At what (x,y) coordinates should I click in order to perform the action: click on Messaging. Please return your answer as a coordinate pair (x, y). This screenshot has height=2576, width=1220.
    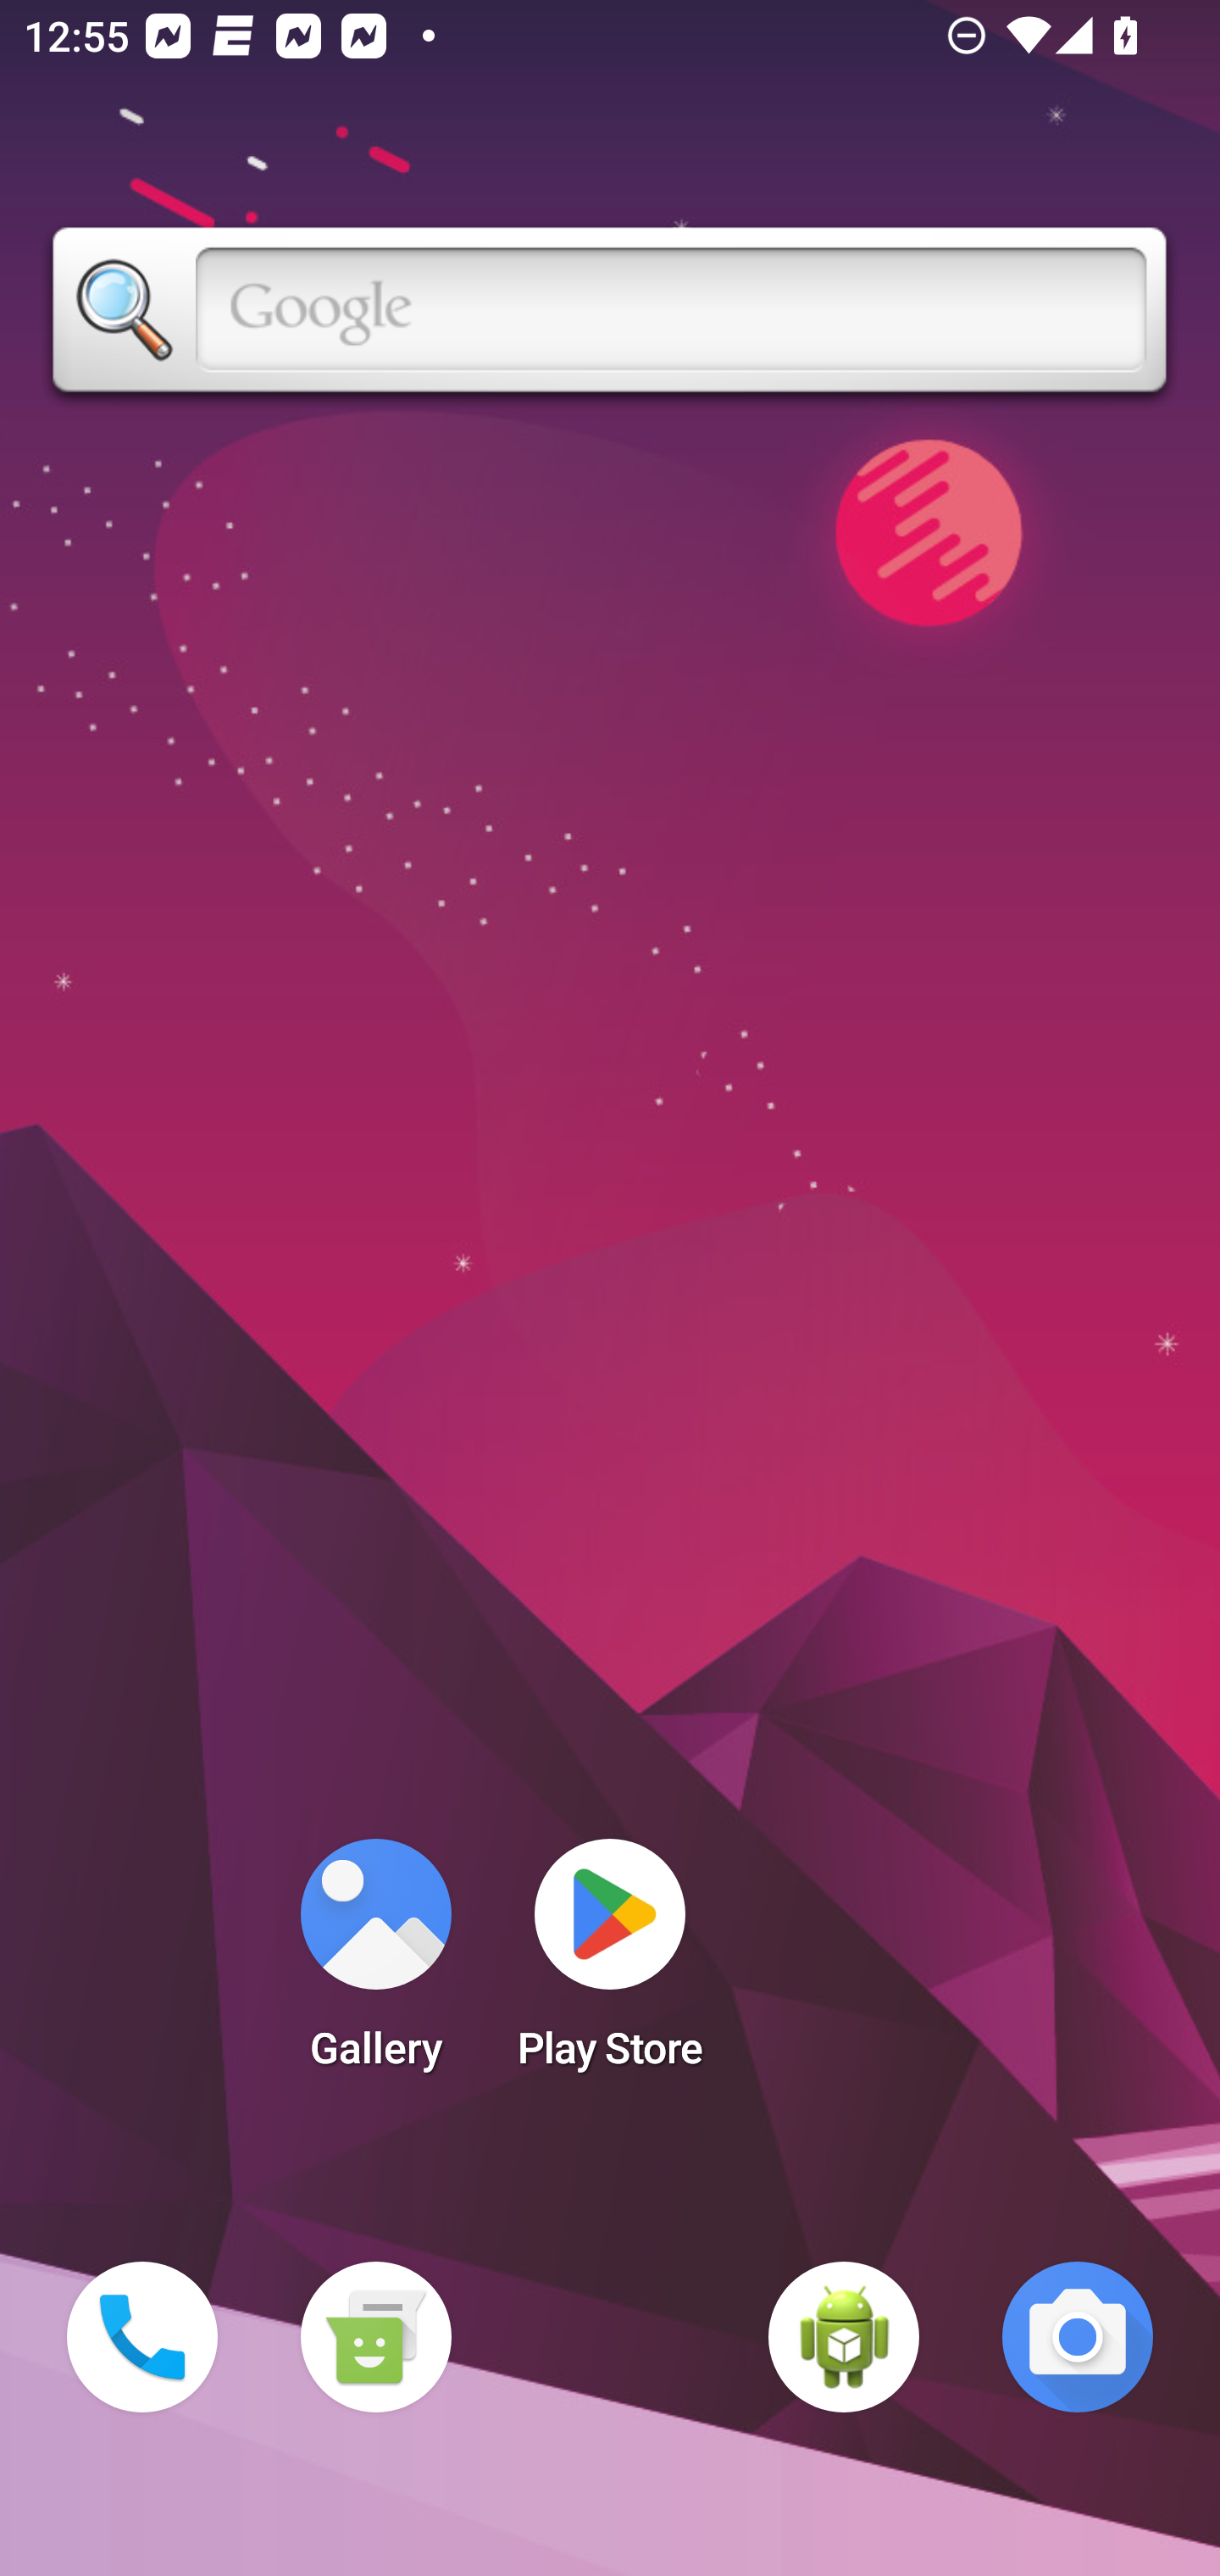
    Looking at the image, I should click on (375, 2337).